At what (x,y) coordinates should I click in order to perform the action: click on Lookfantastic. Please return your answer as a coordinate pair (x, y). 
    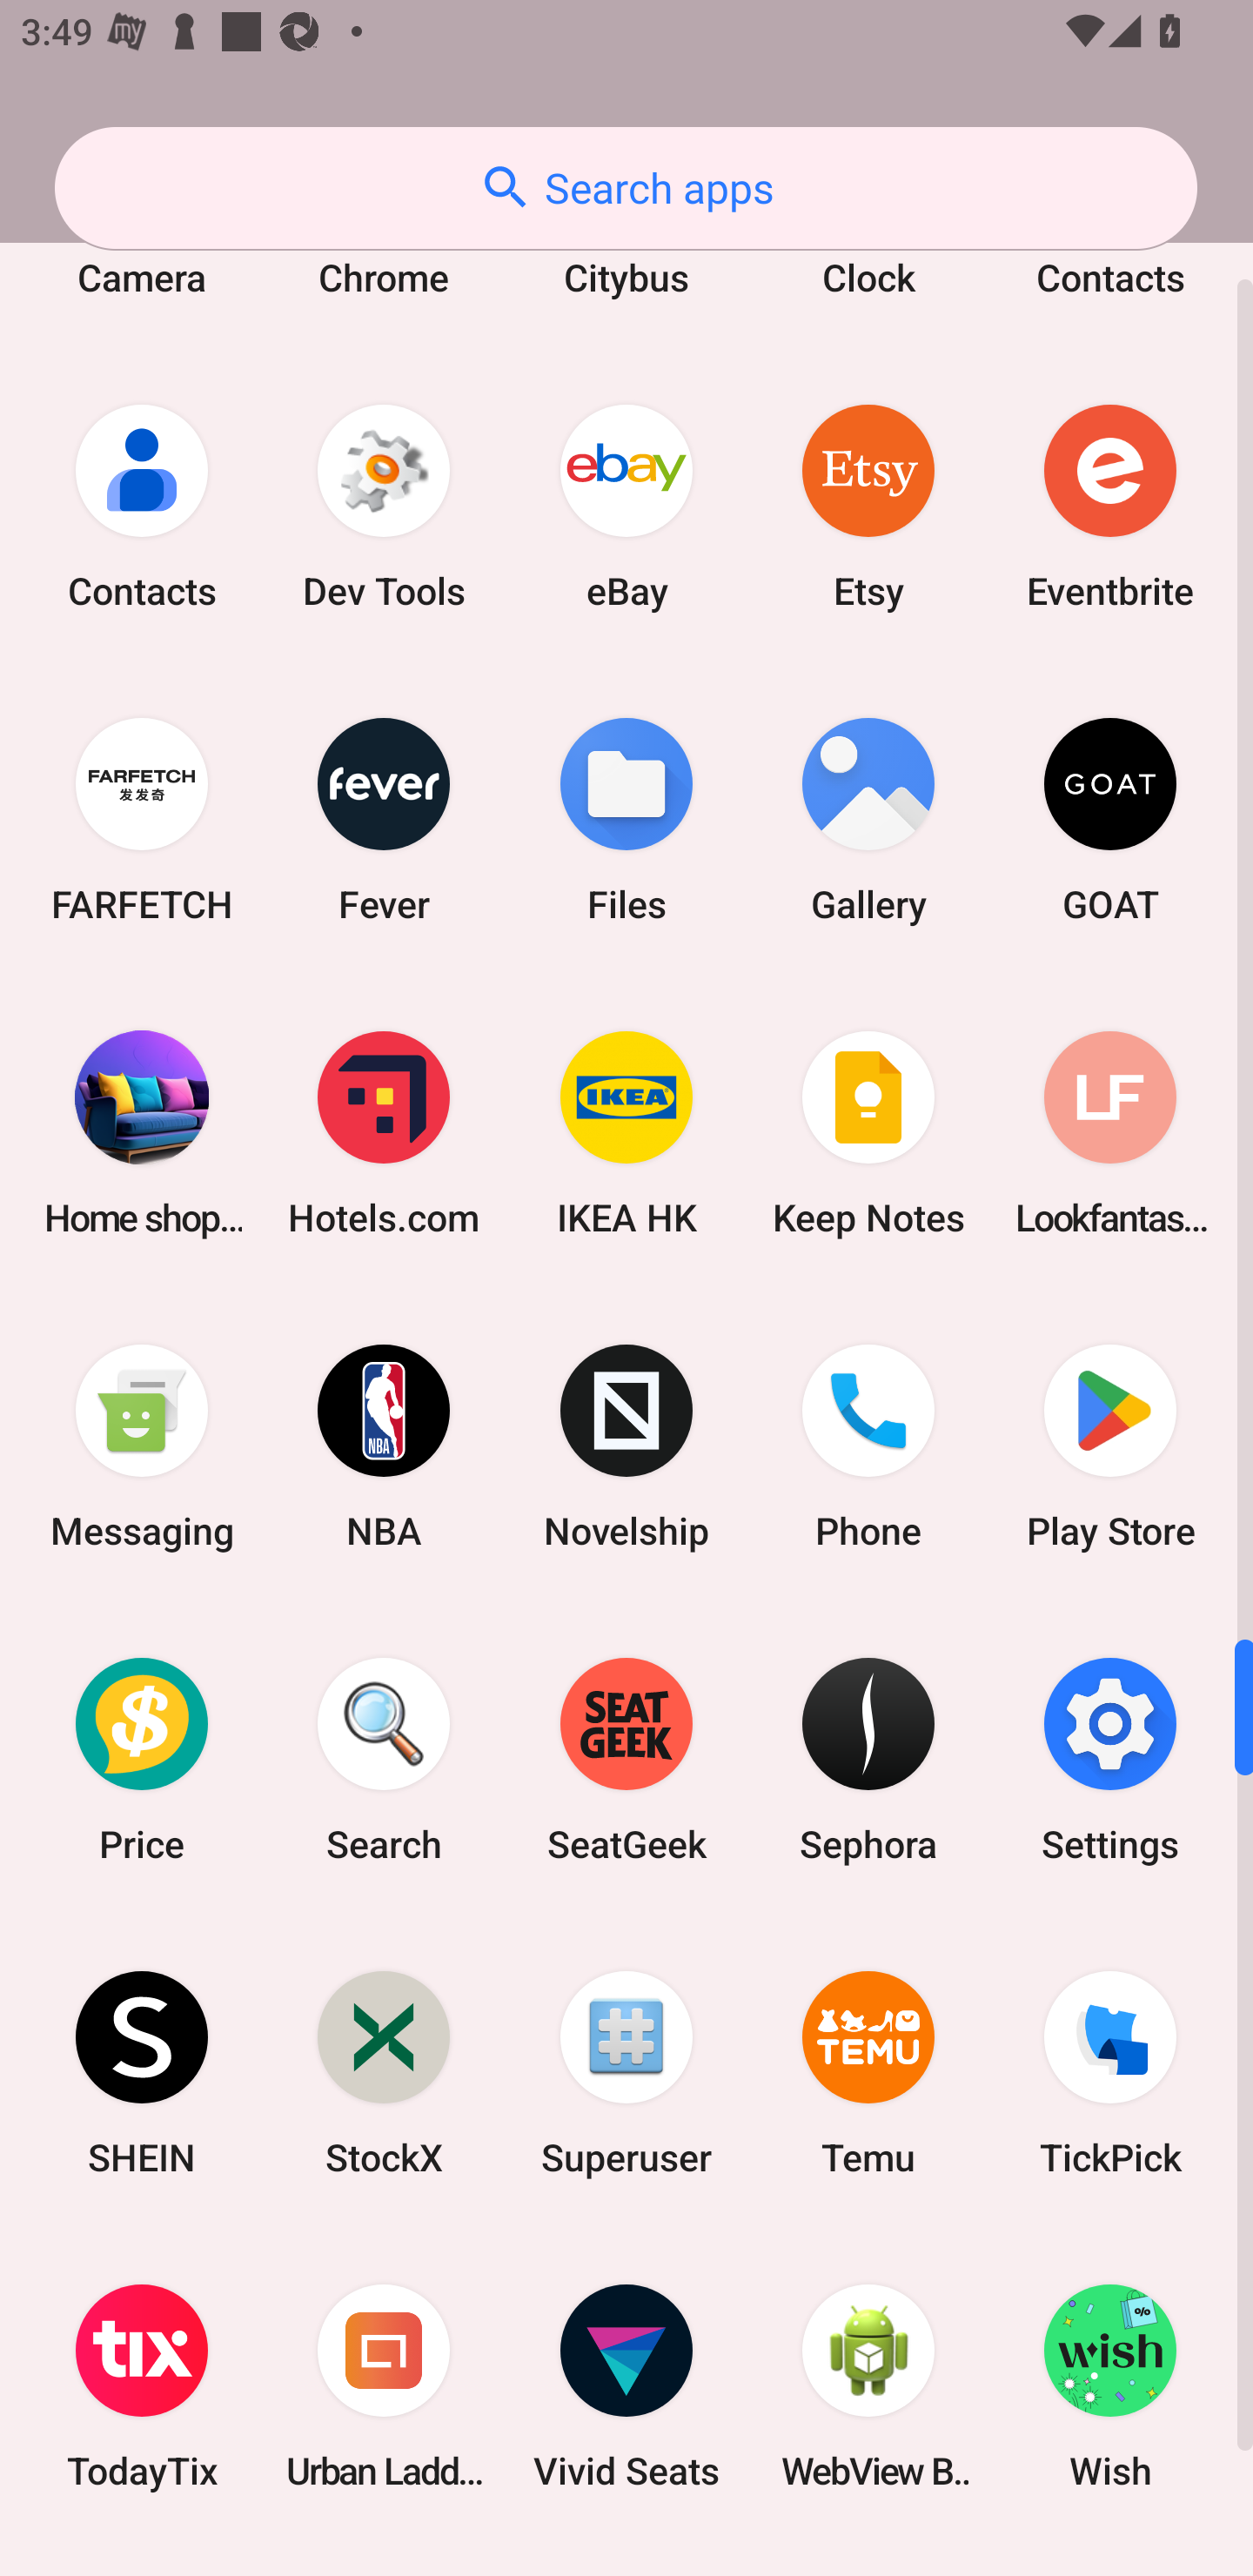
    Looking at the image, I should click on (1110, 1133).